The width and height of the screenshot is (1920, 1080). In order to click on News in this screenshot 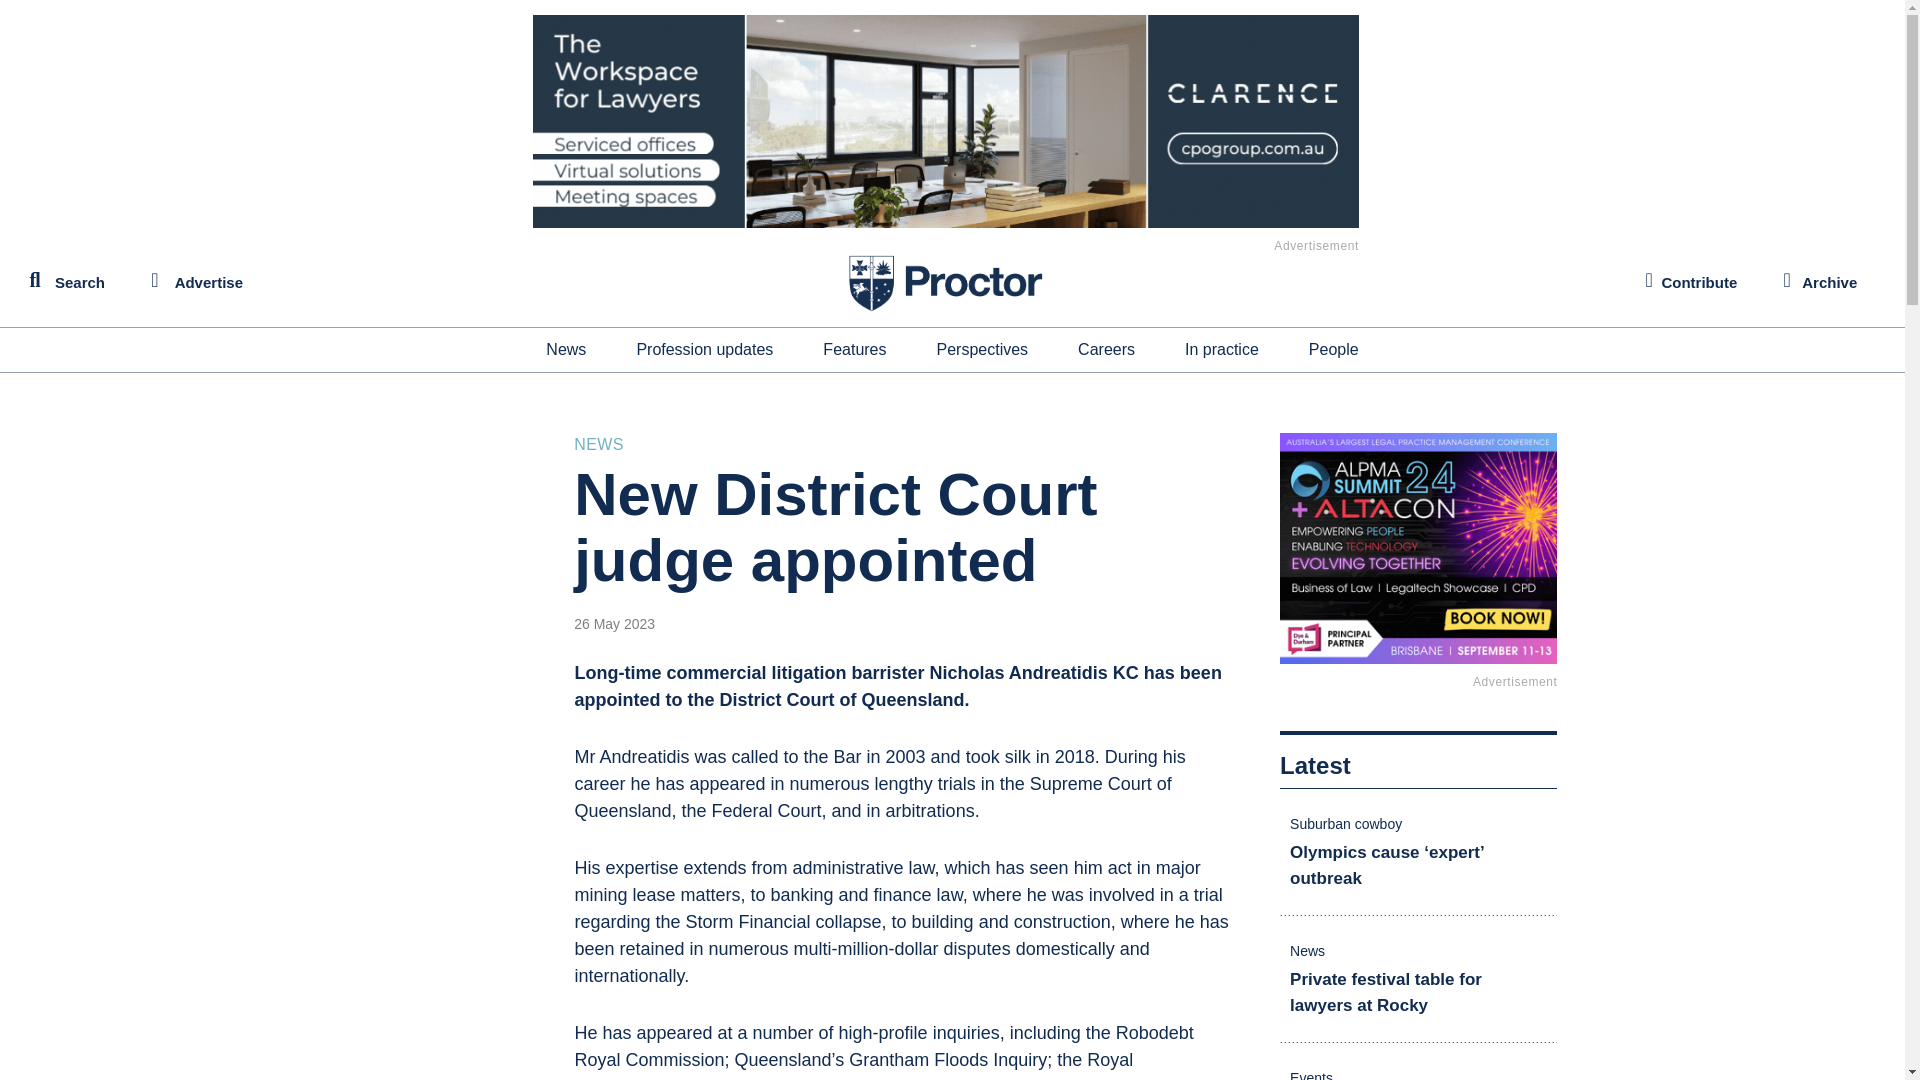, I will do `click(565, 350)`.